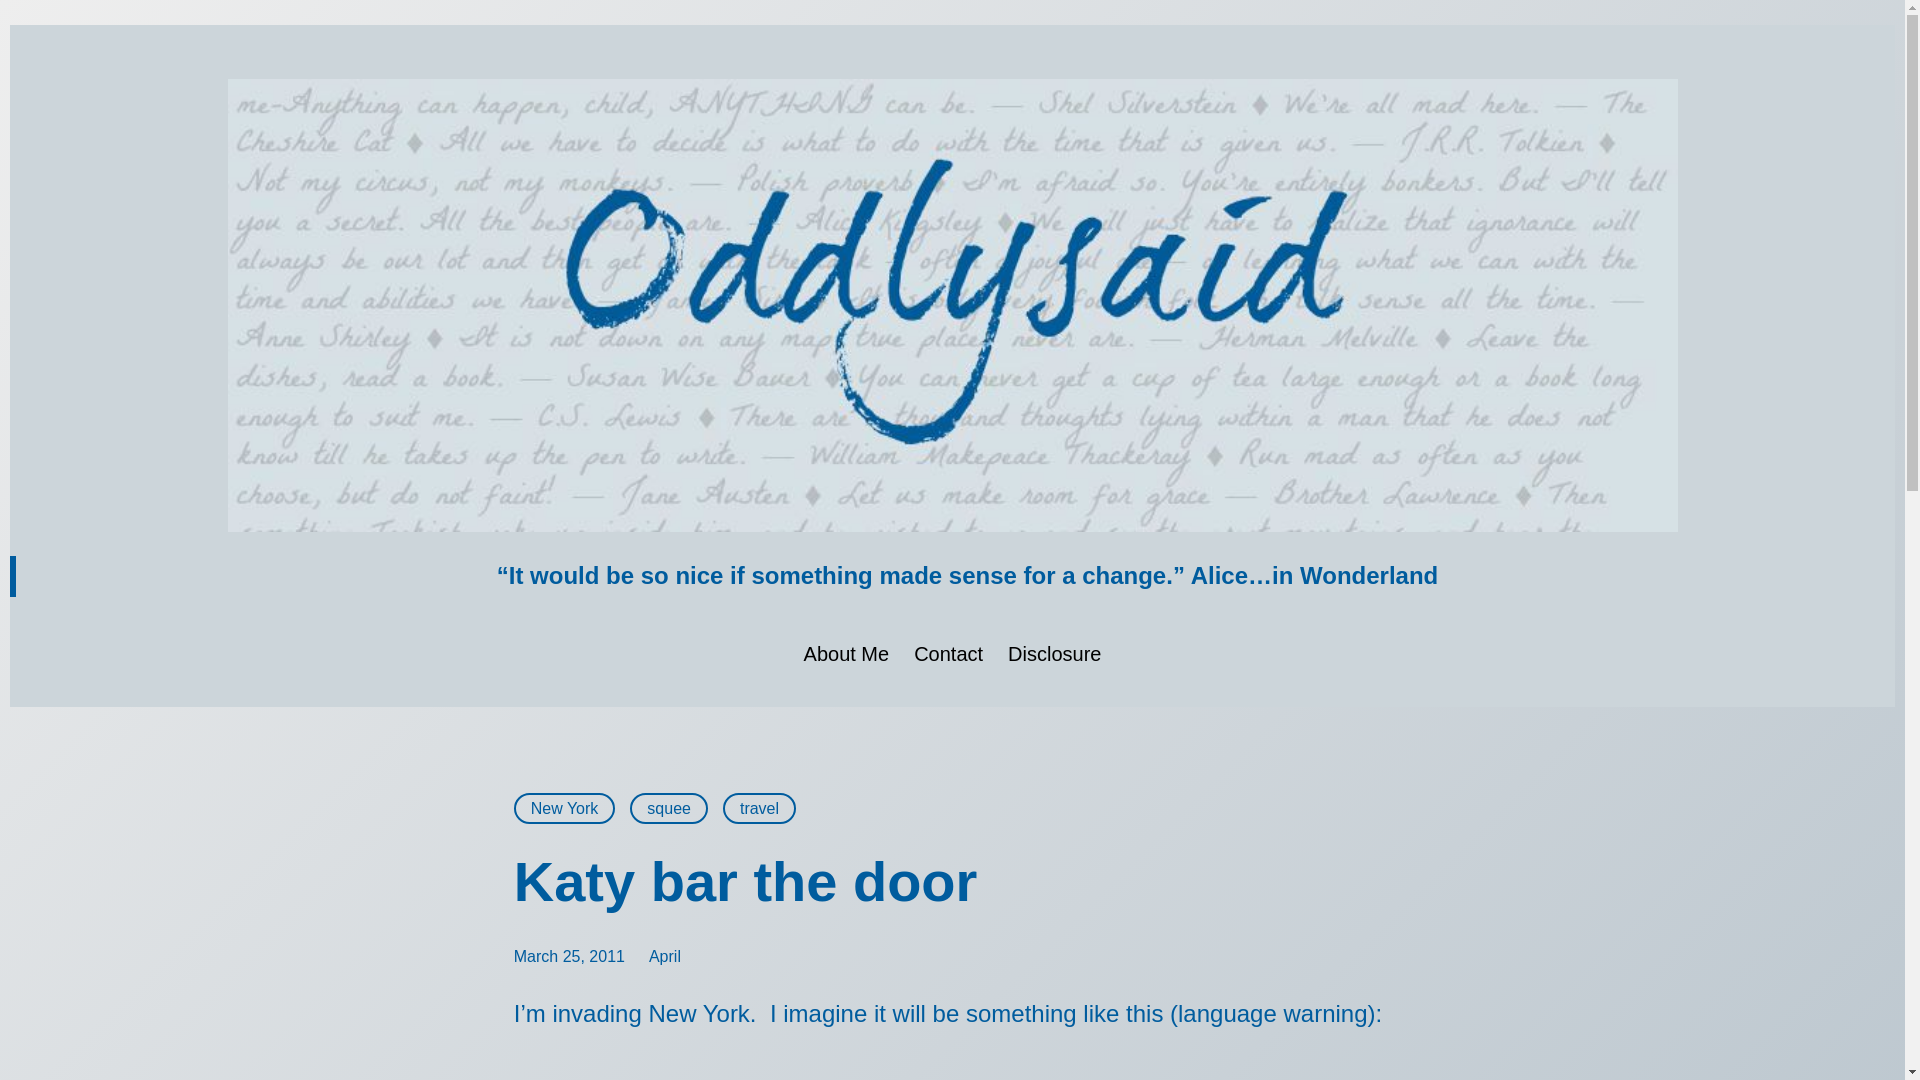 The image size is (1920, 1080). What do you see at coordinates (948, 654) in the screenshot?
I see `Contact` at bounding box center [948, 654].